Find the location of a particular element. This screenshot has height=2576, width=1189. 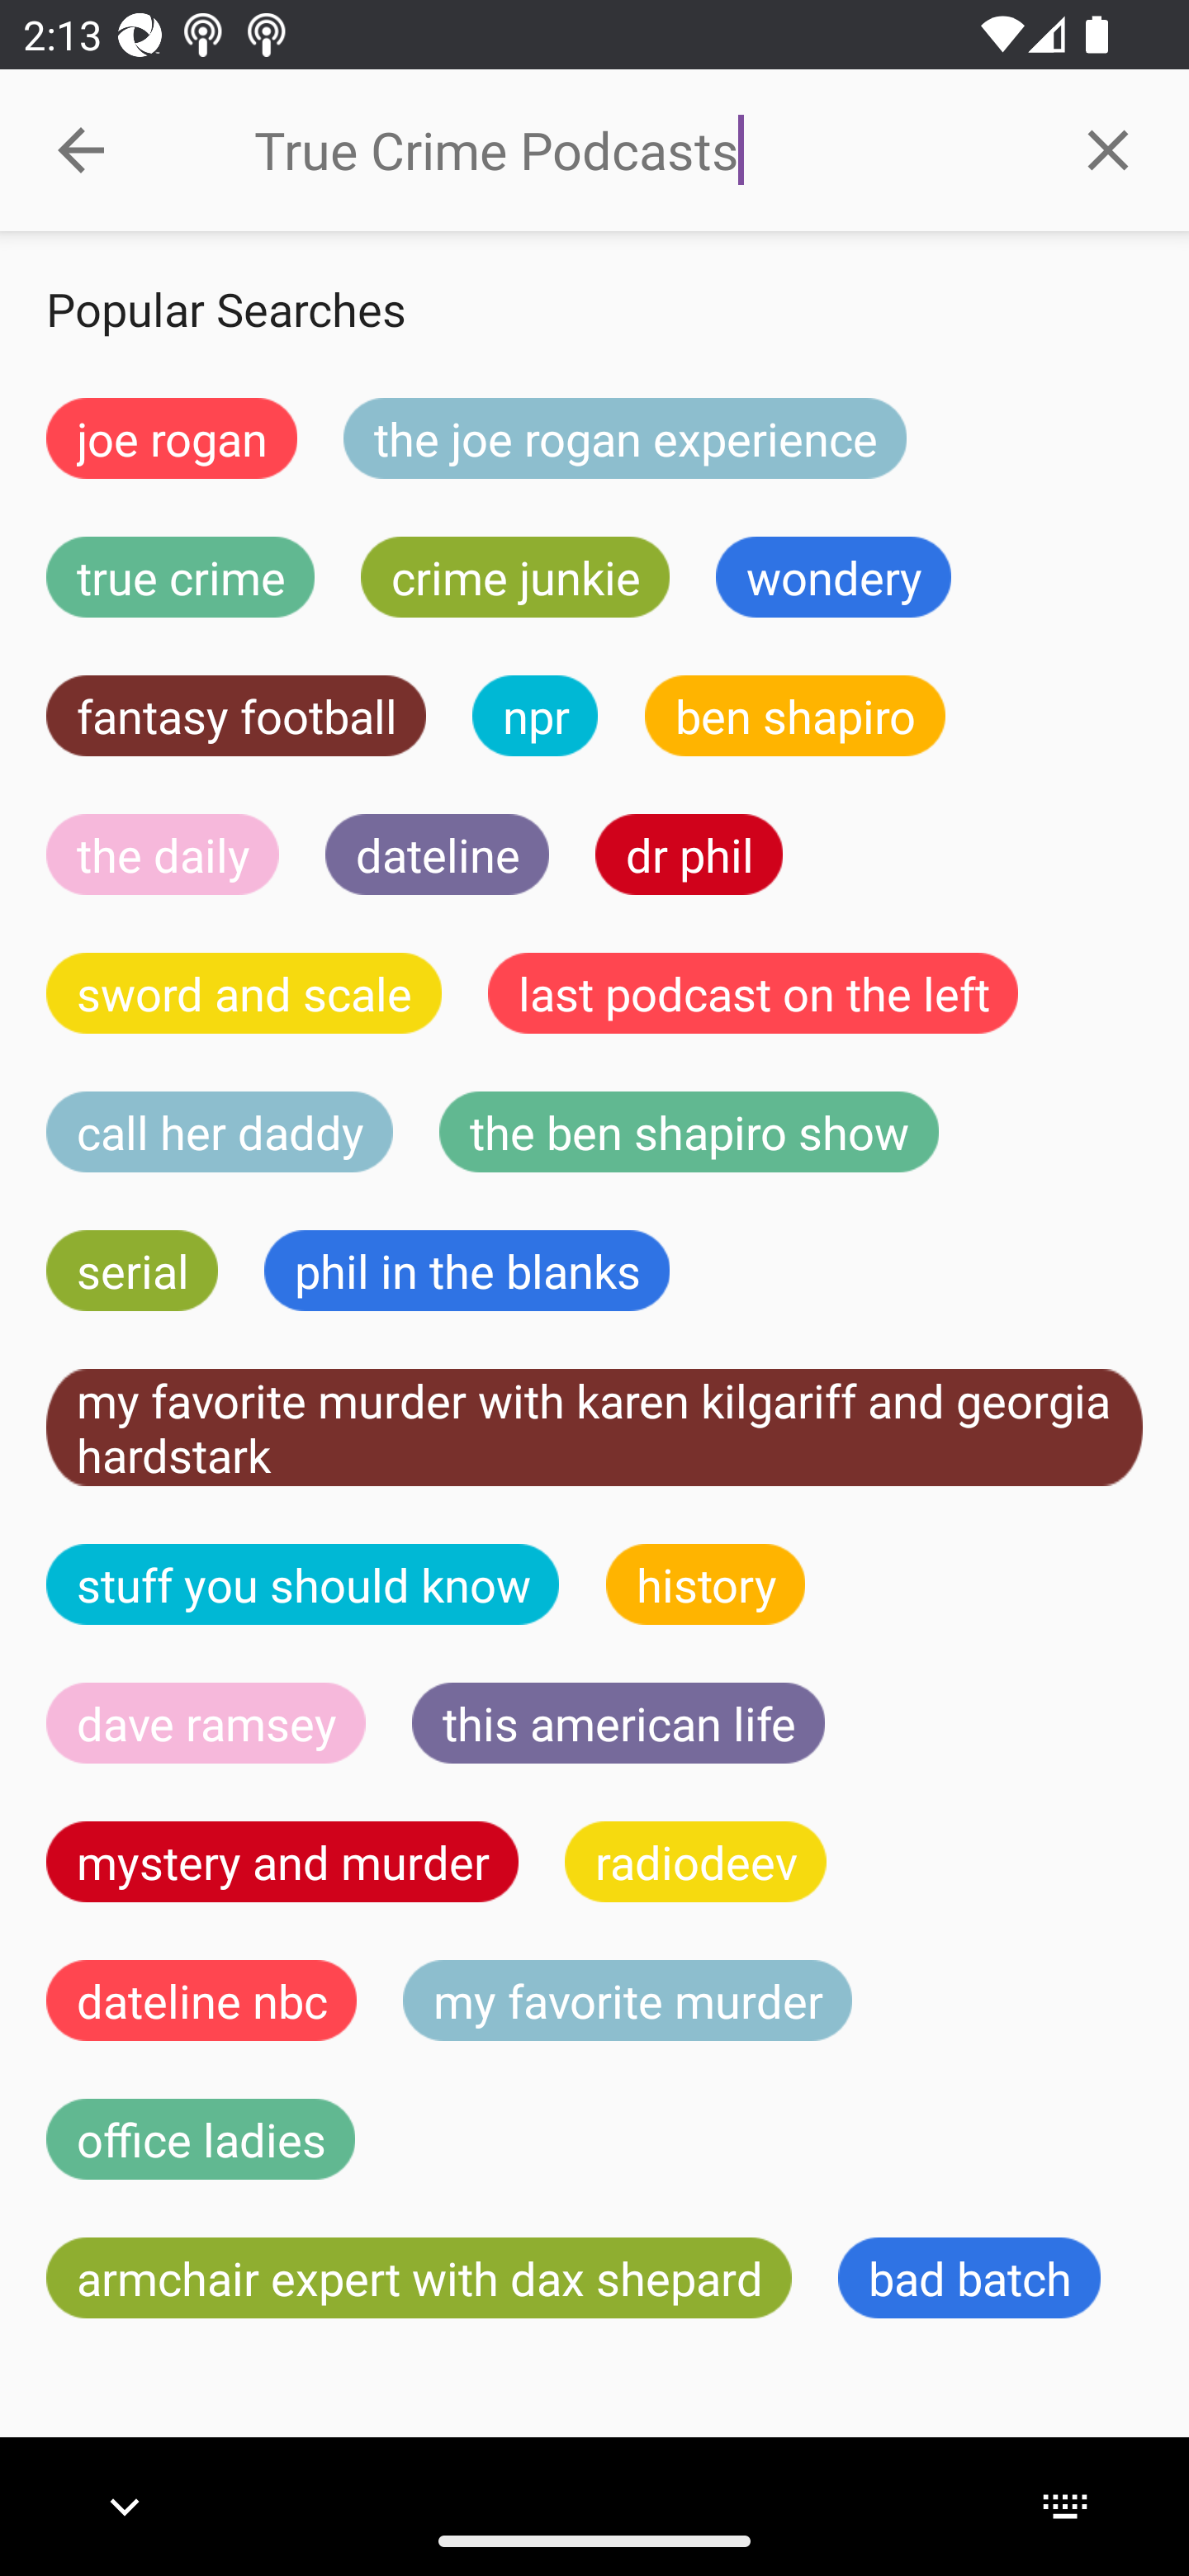

true crime is located at coordinates (180, 576).